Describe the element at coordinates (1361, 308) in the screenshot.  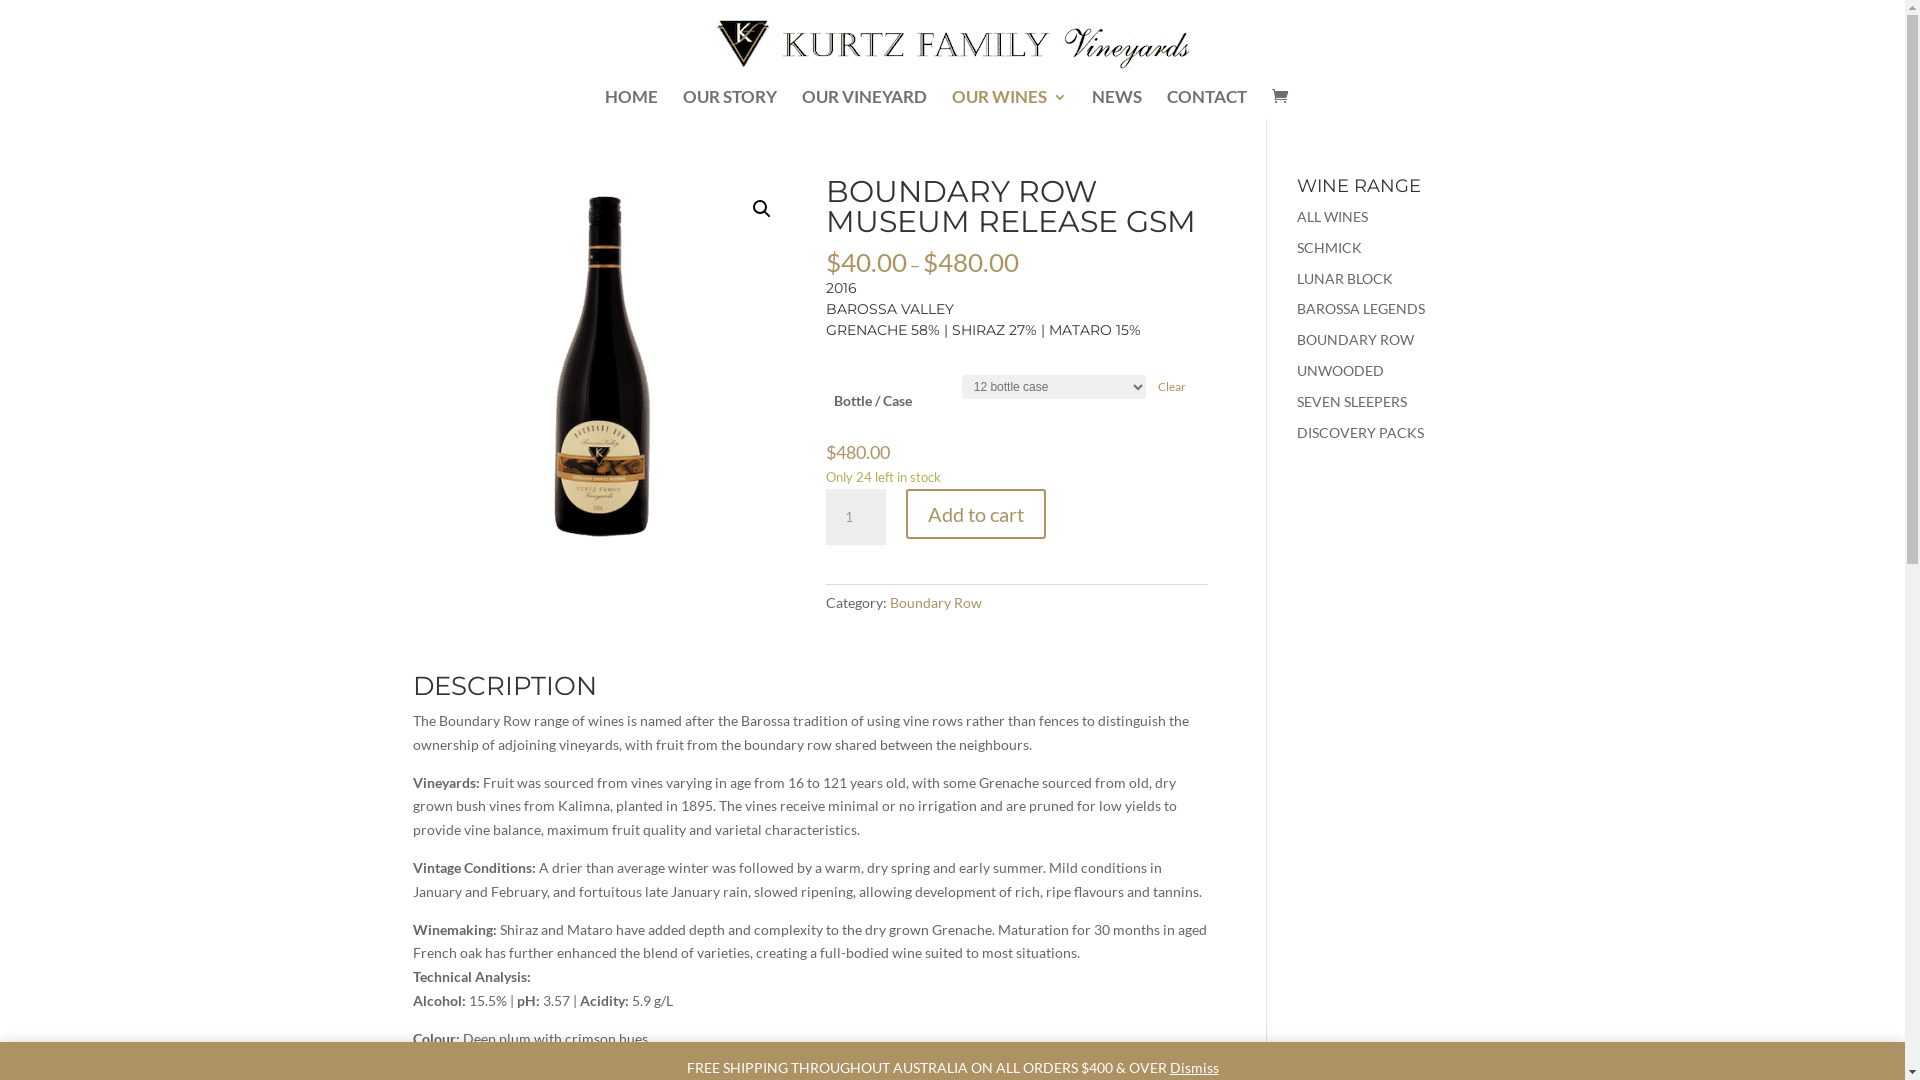
I see `BAROSSA LEGENDS` at that location.